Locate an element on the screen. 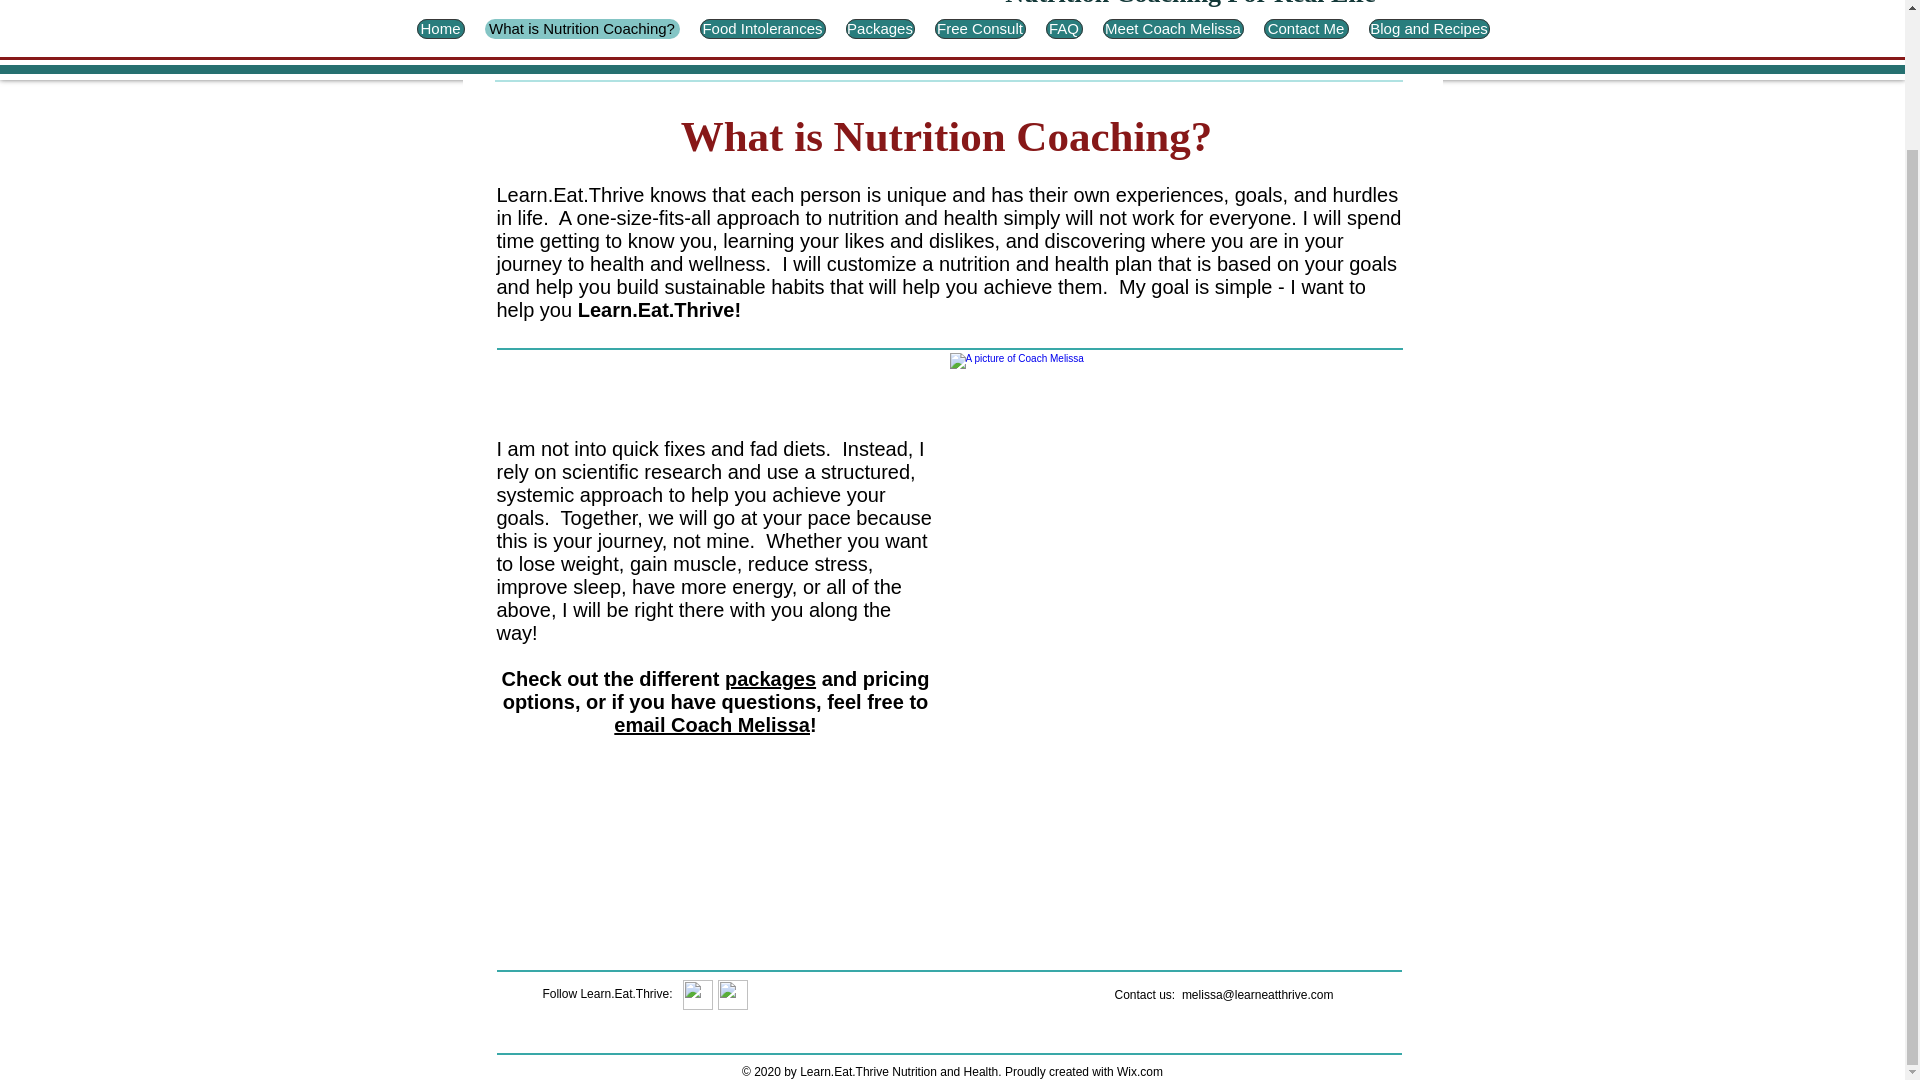  Free Consult is located at coordinates (979, 28).